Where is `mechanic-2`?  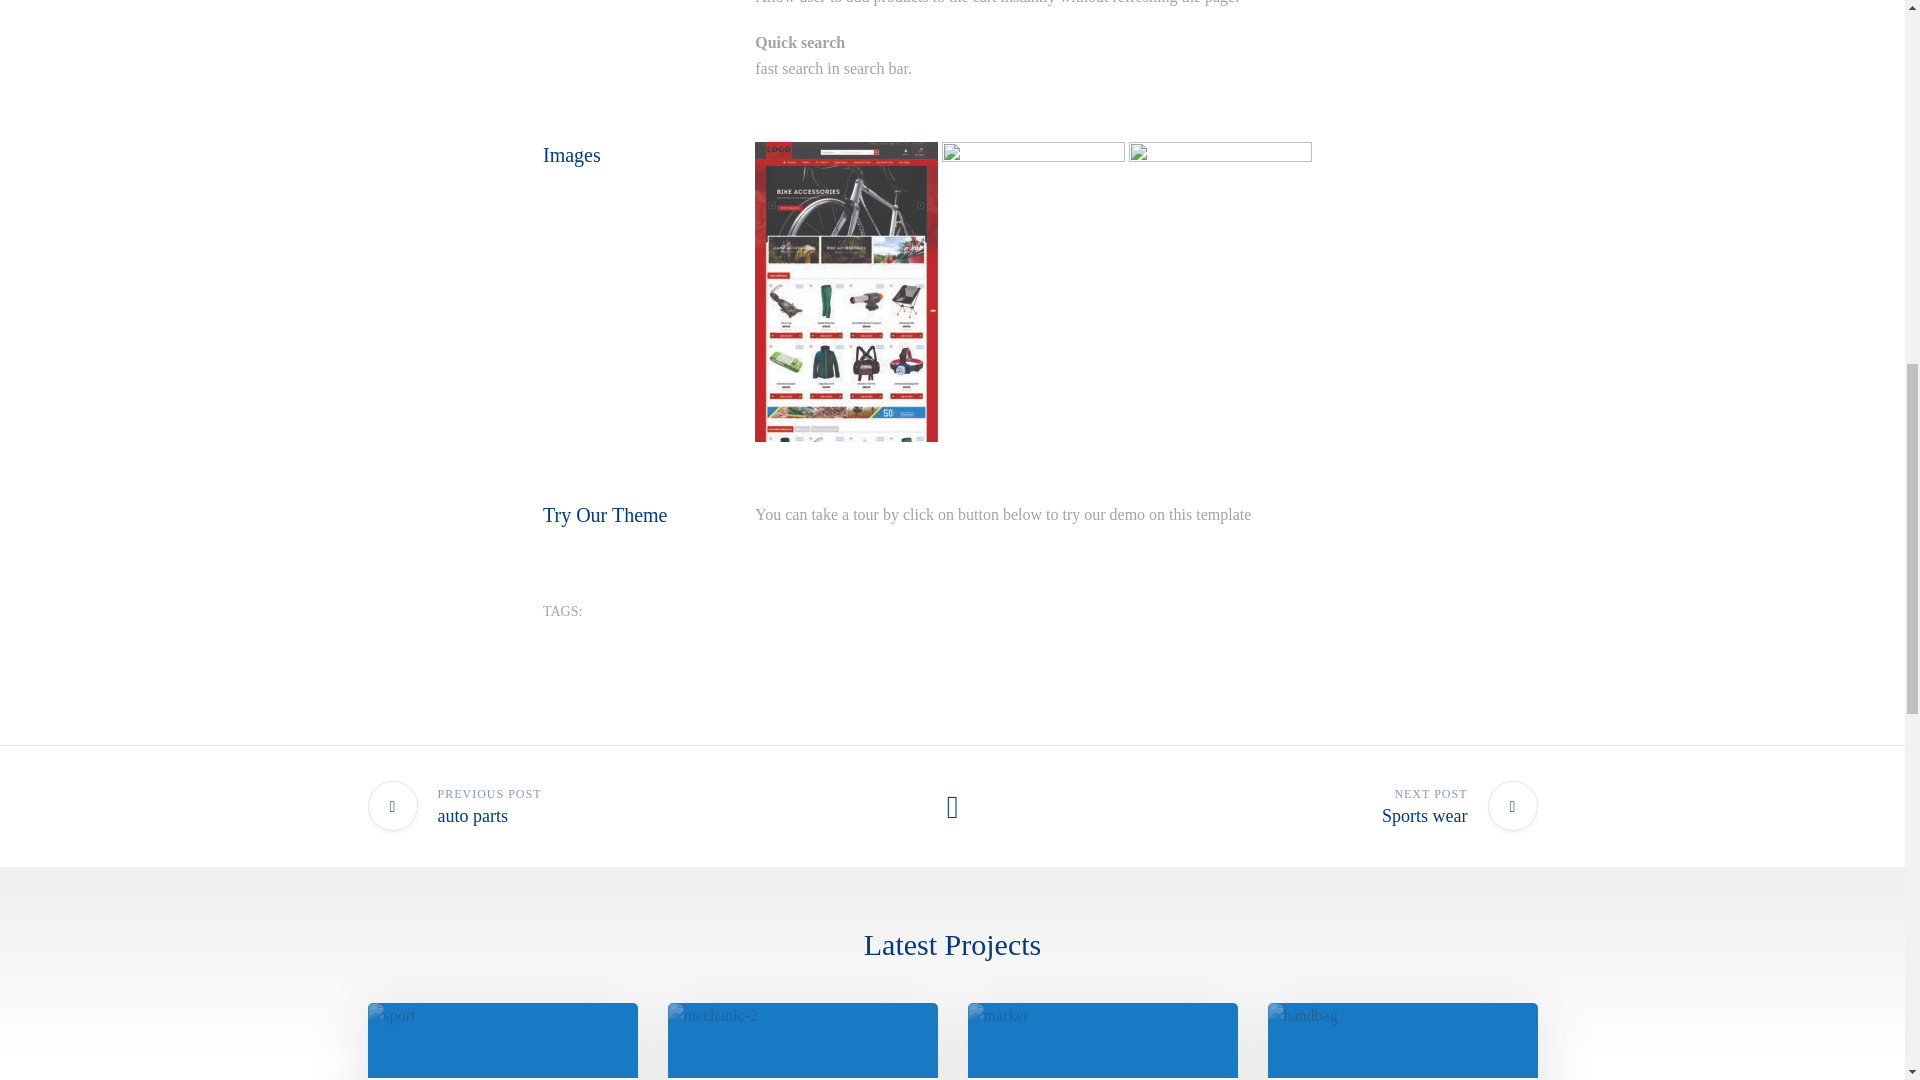 mechanic-2 is located at coordinates (1302, 1016).